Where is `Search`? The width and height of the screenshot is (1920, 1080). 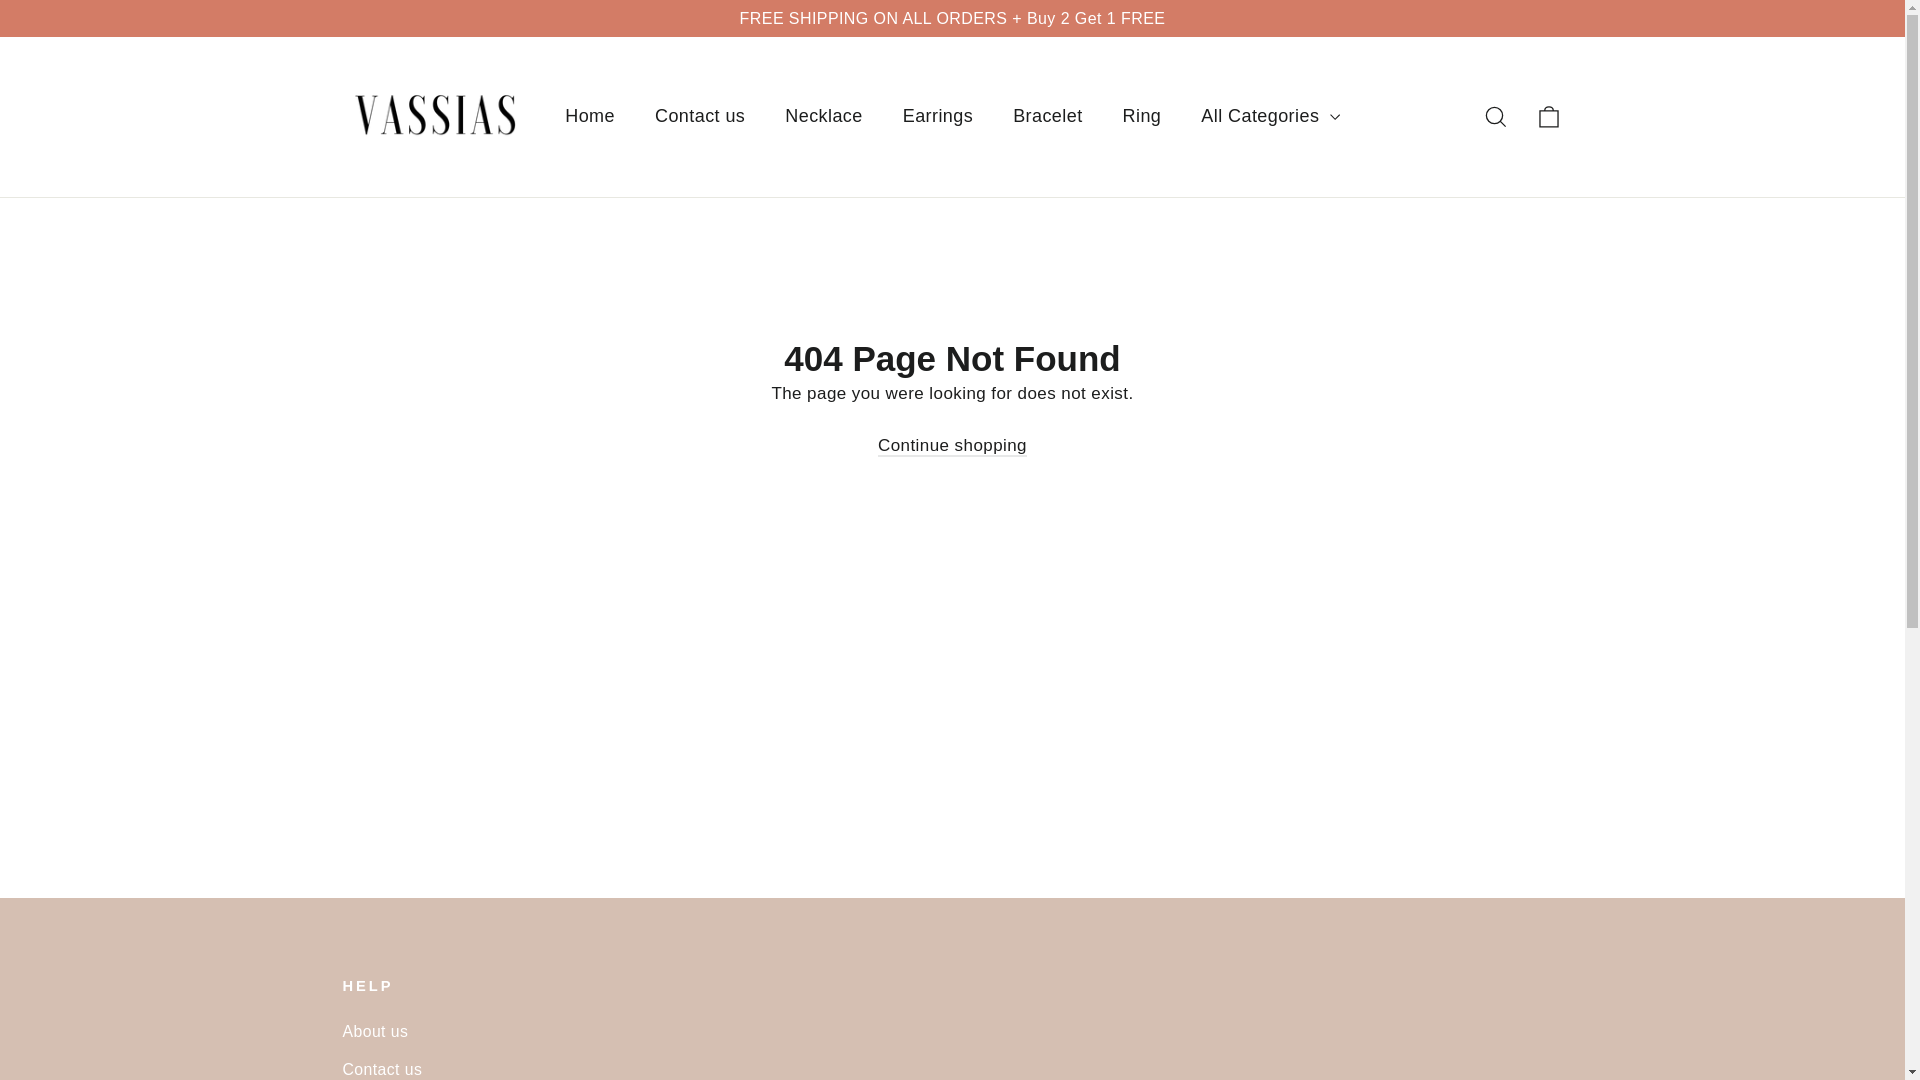 Search is located at coordinates (1496, 116).